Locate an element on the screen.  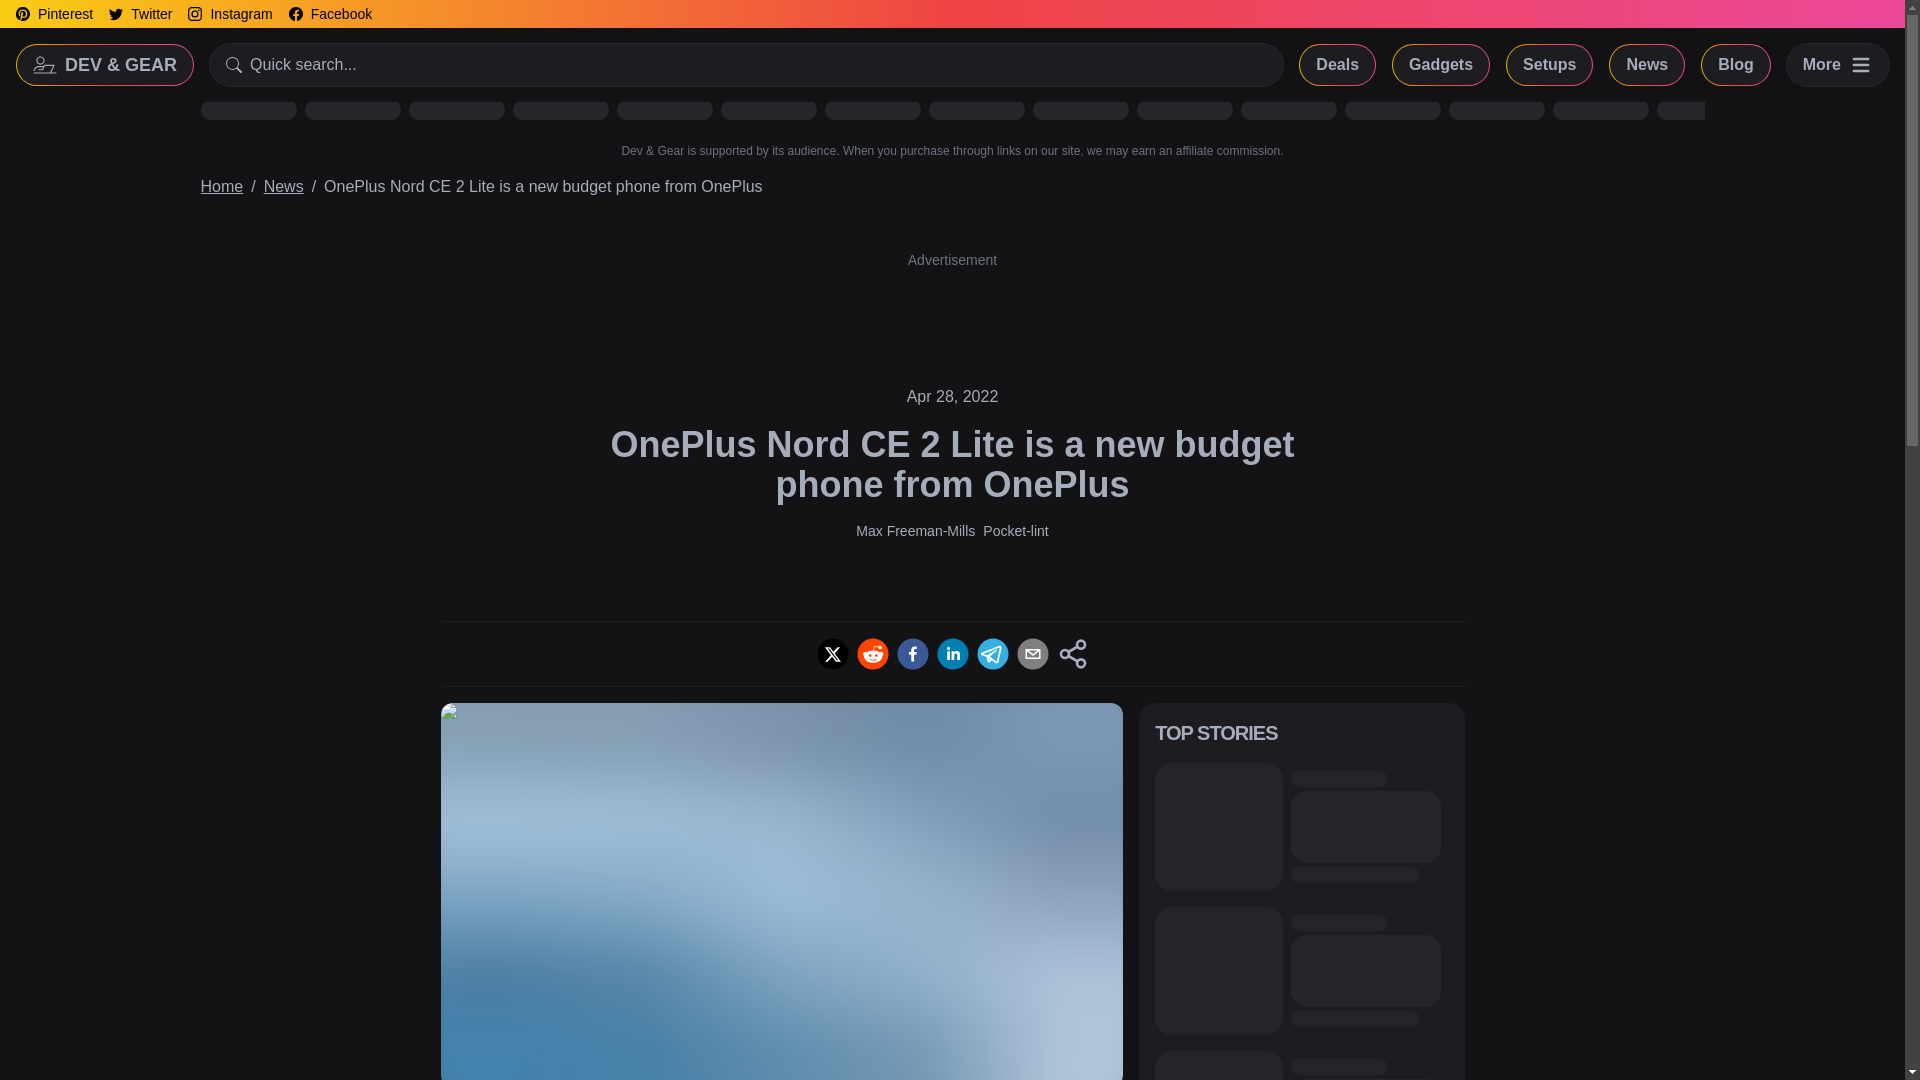
Deals is located at coordinates (1336, 65).